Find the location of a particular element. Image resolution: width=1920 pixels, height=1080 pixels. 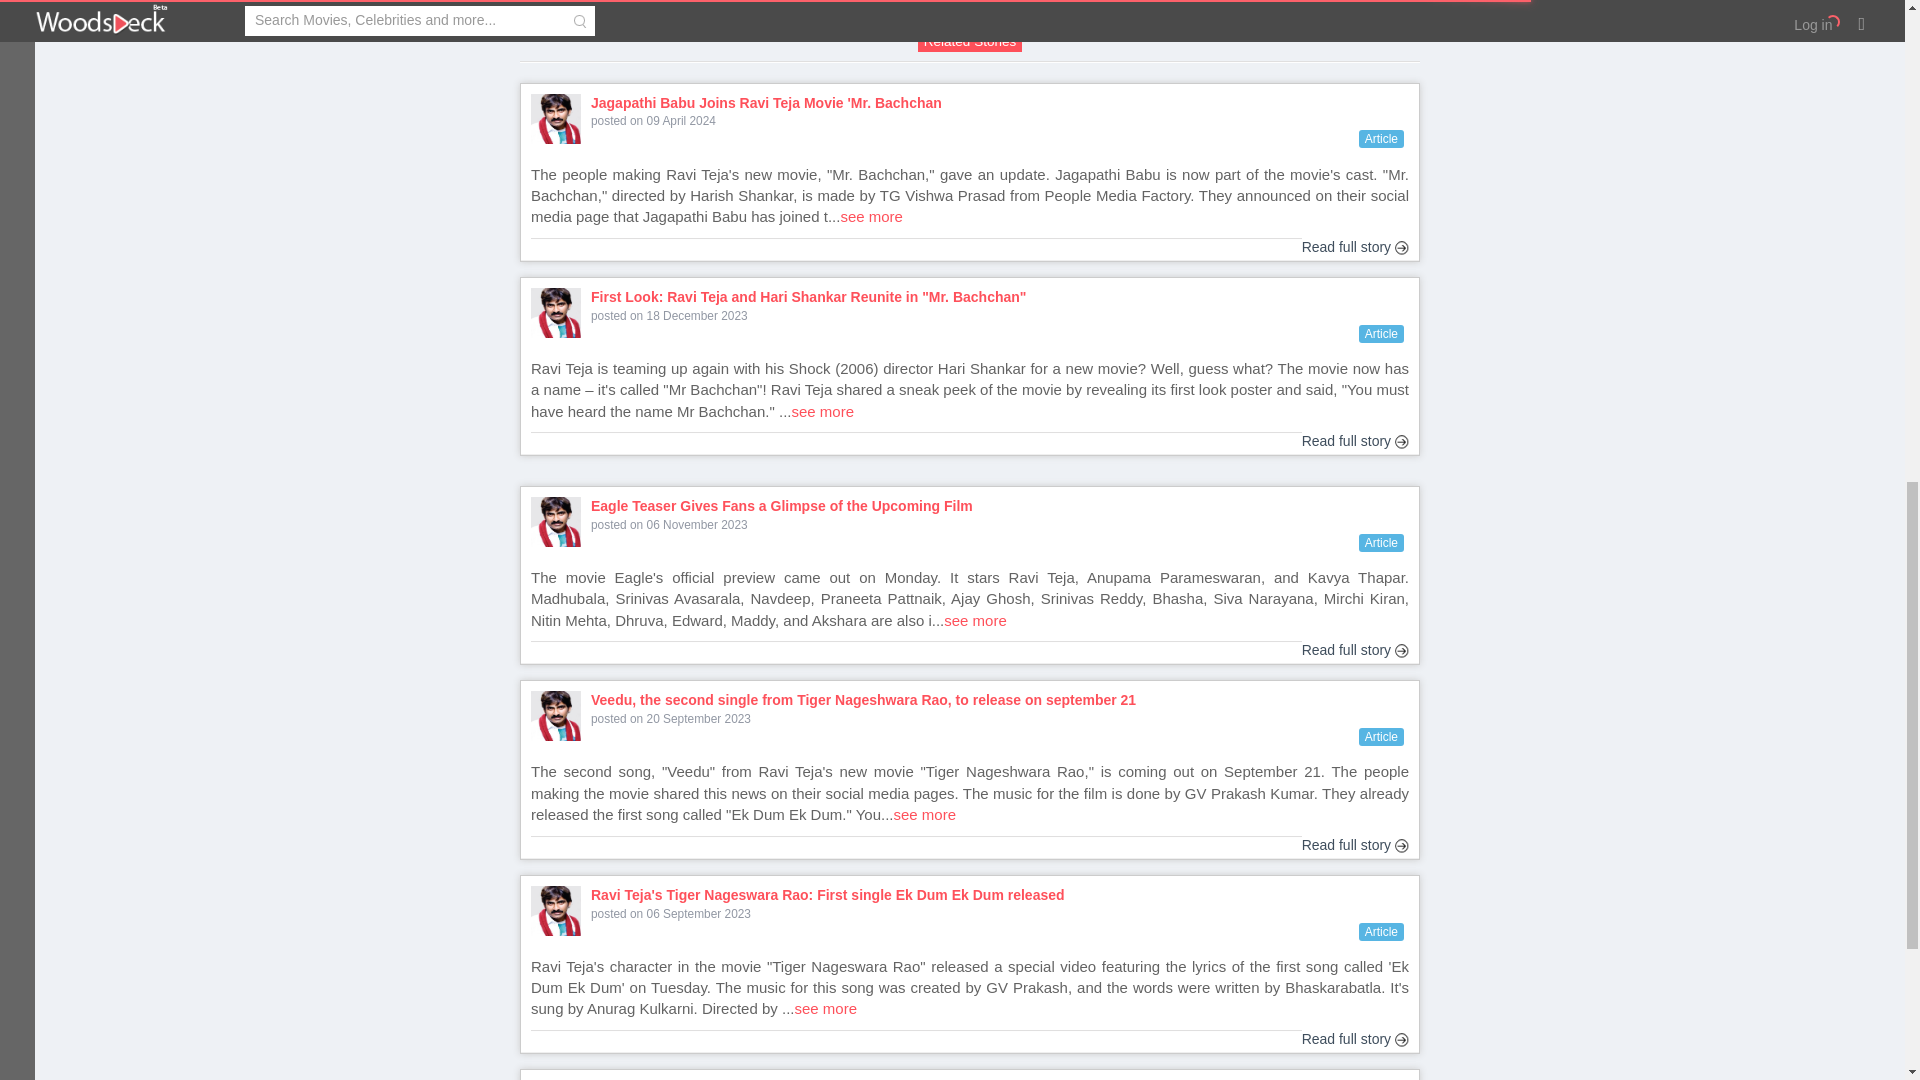

Jagapathi Babu Joins Ravi Teja Movie 'Mr. Bachchan is located at coordinates (1004, 104).